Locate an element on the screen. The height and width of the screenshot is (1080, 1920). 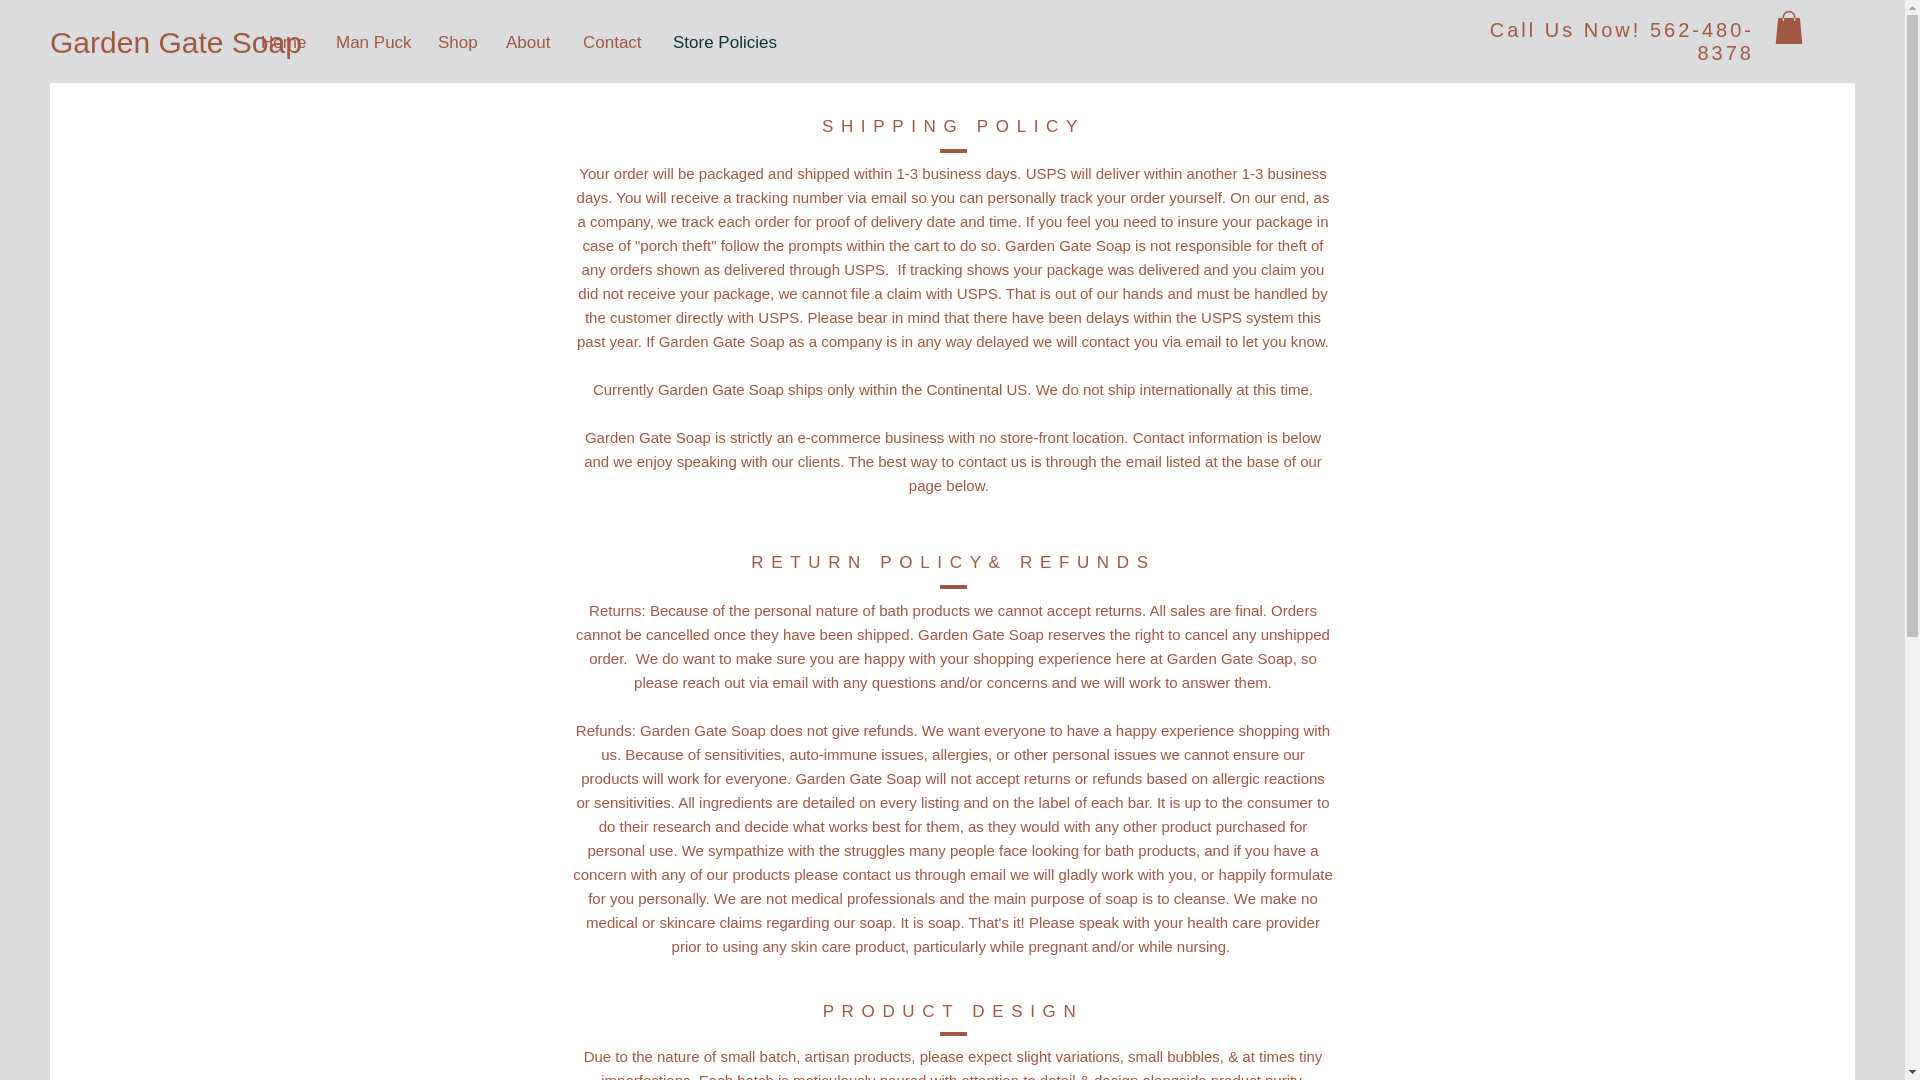
Contact is located at coordinates (613, 43).